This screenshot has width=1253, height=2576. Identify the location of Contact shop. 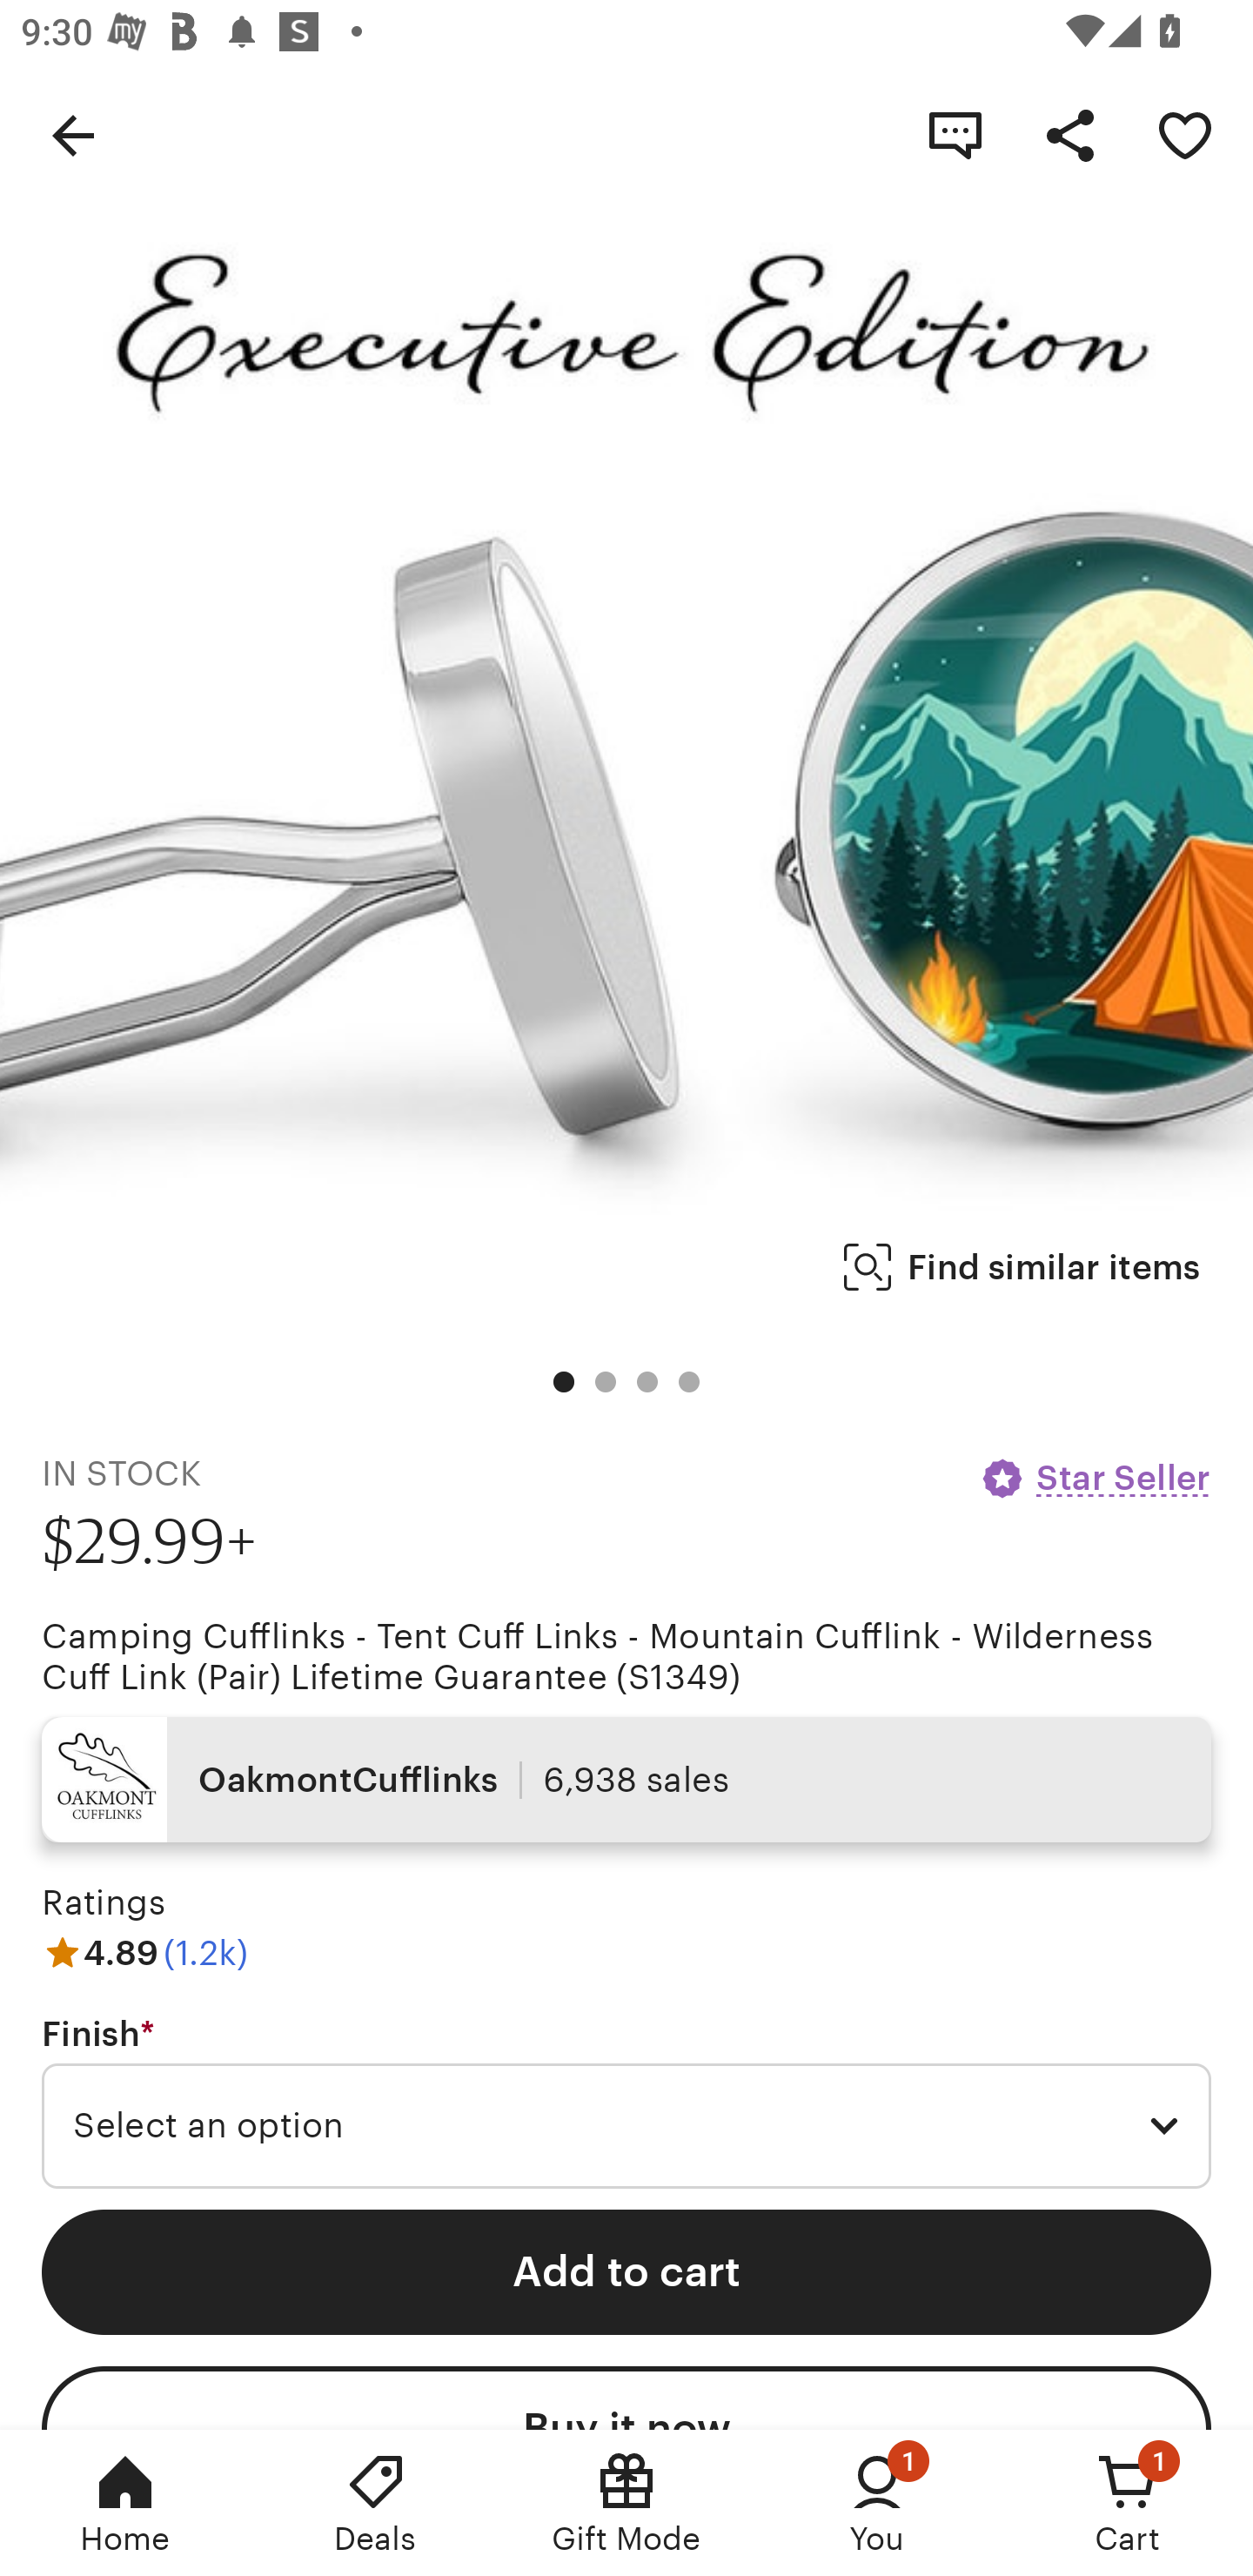
(955, 134).